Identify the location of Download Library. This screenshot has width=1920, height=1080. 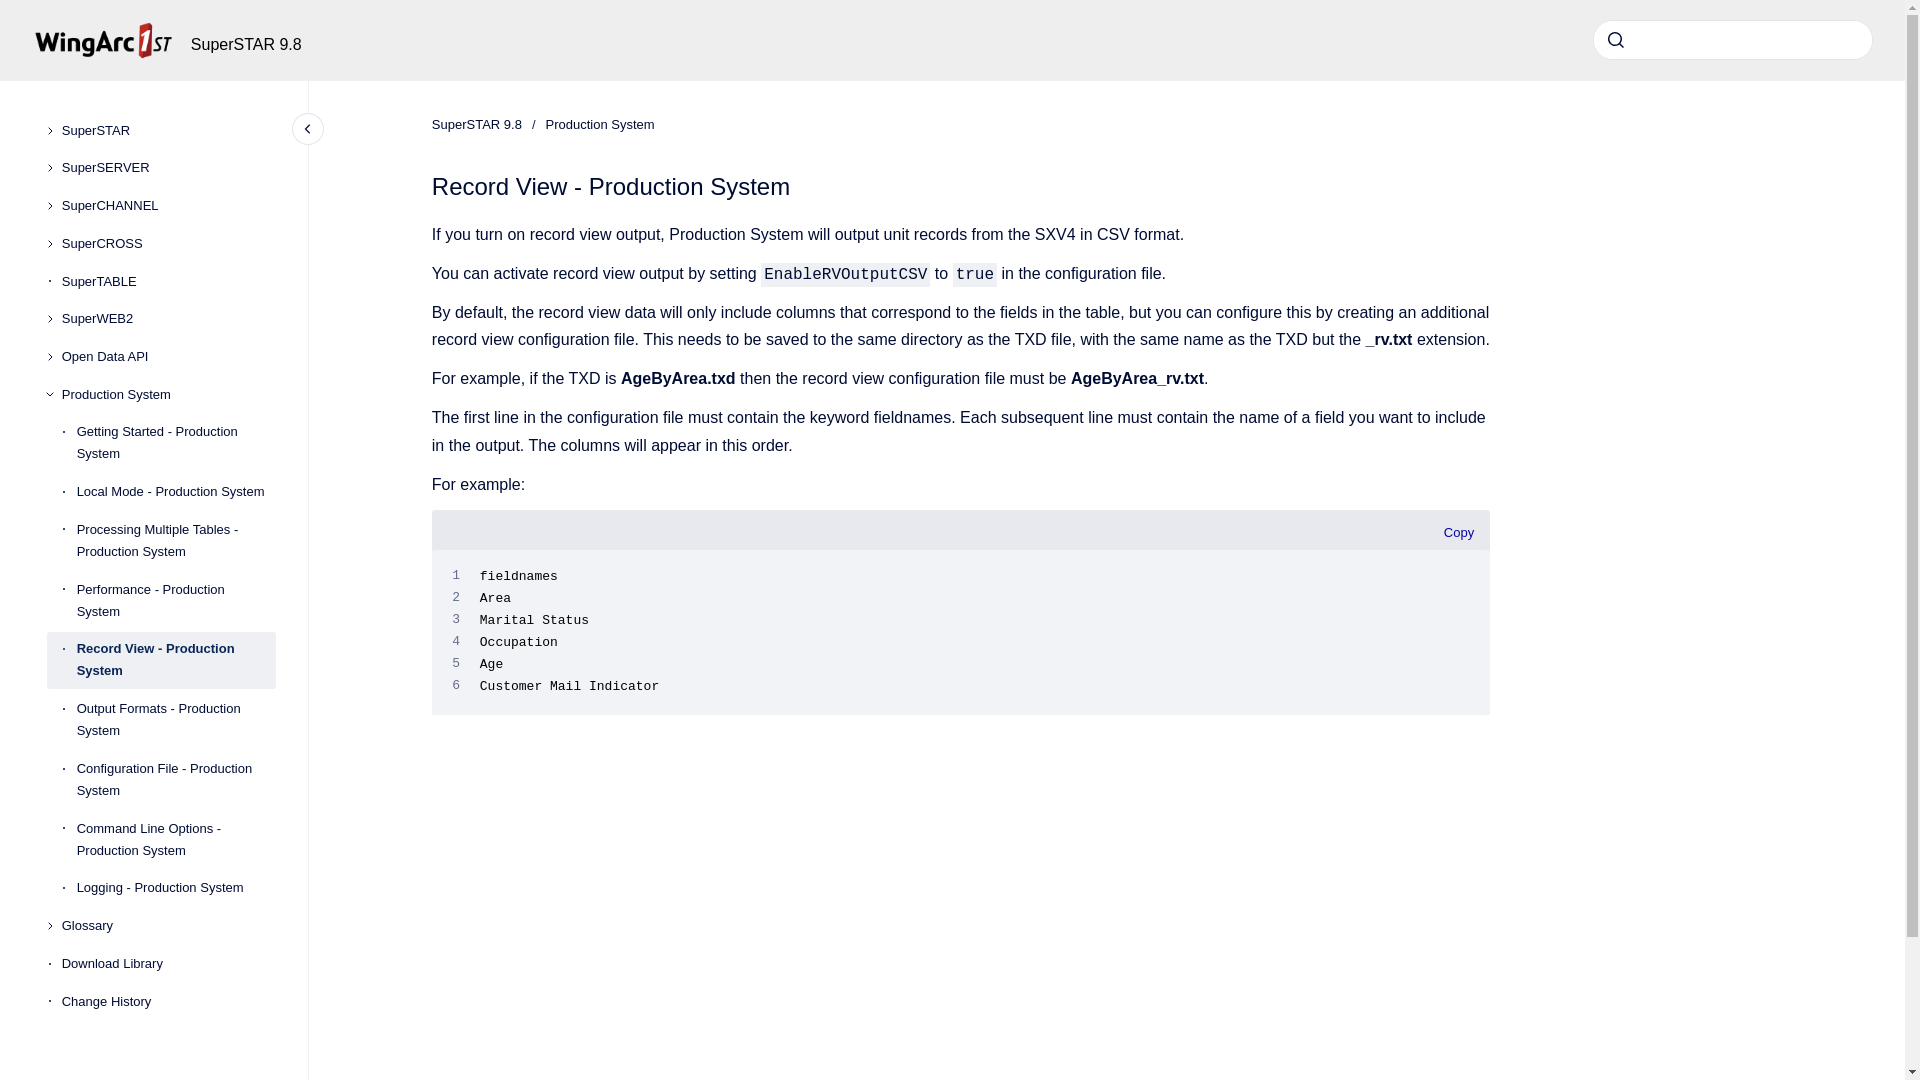
(168, 964).